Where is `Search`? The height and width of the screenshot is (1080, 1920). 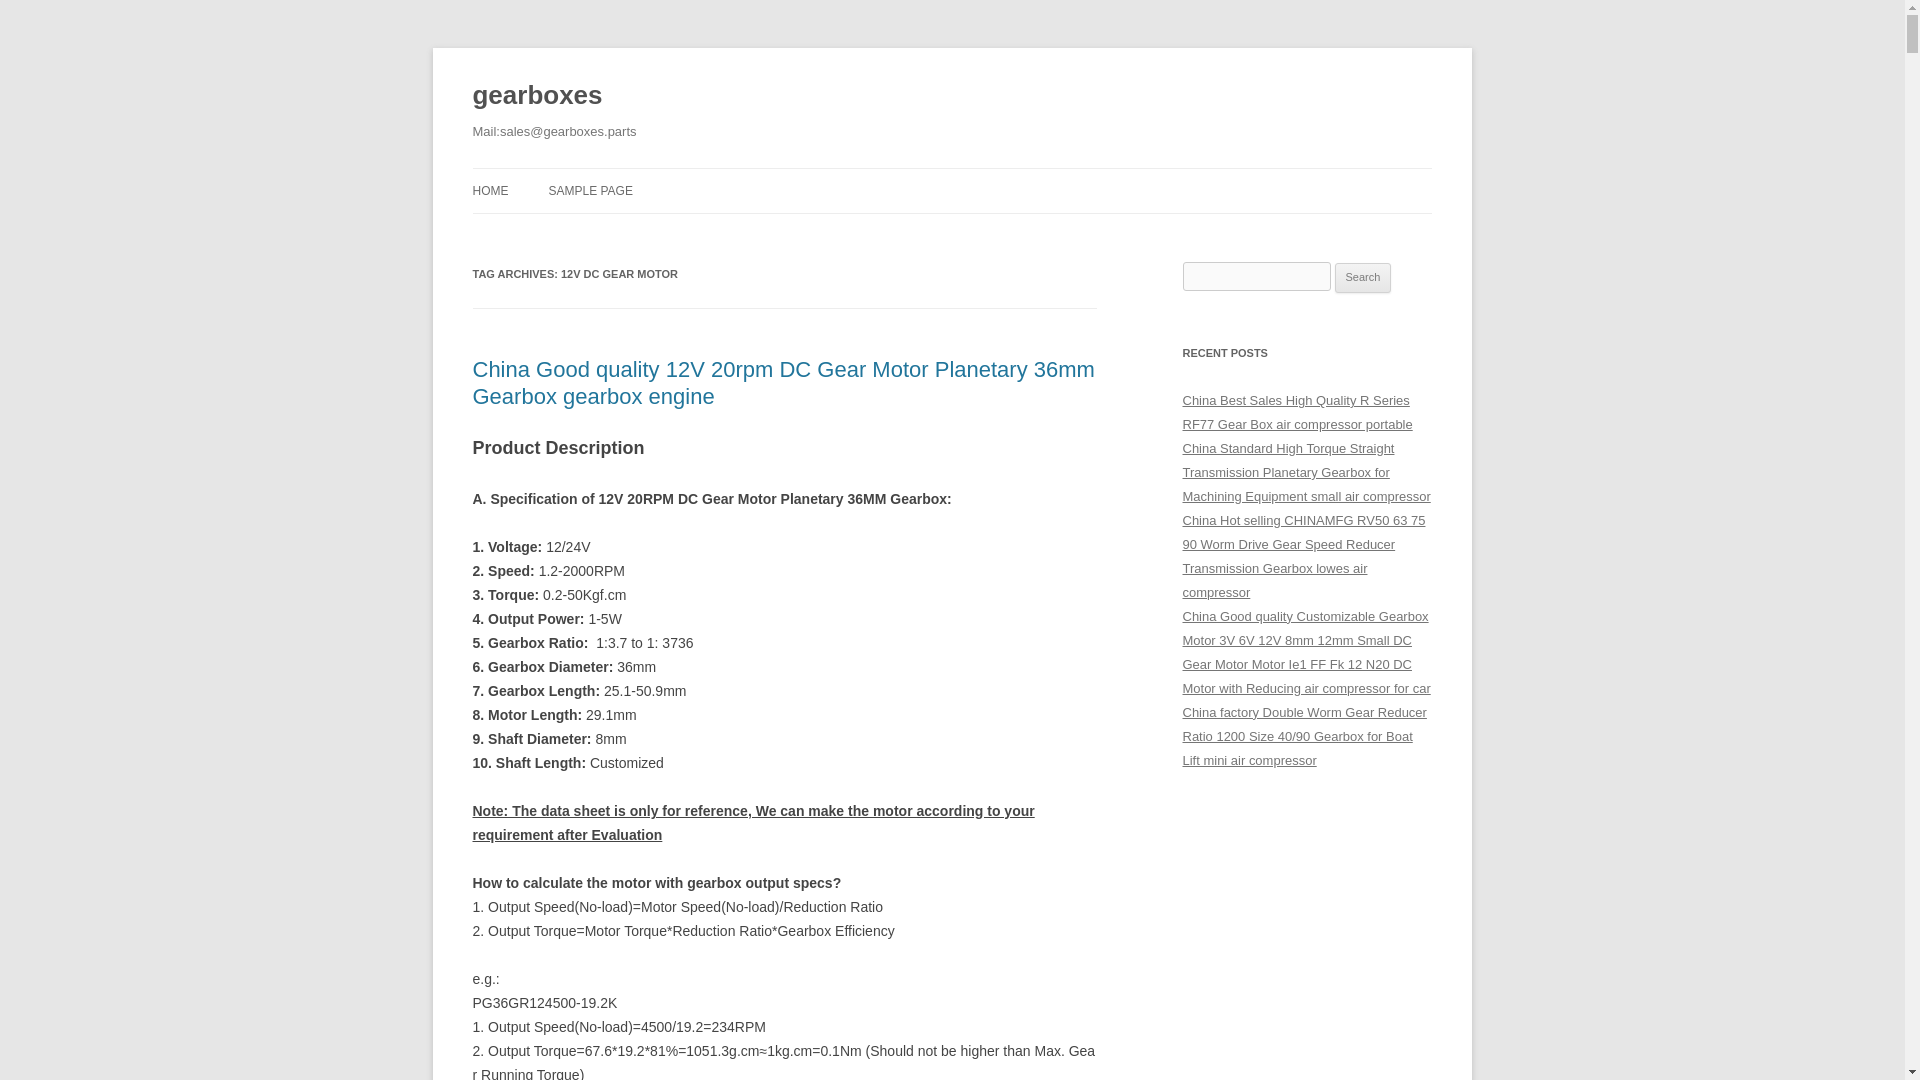 Search is located at coordinates (1363, 278).